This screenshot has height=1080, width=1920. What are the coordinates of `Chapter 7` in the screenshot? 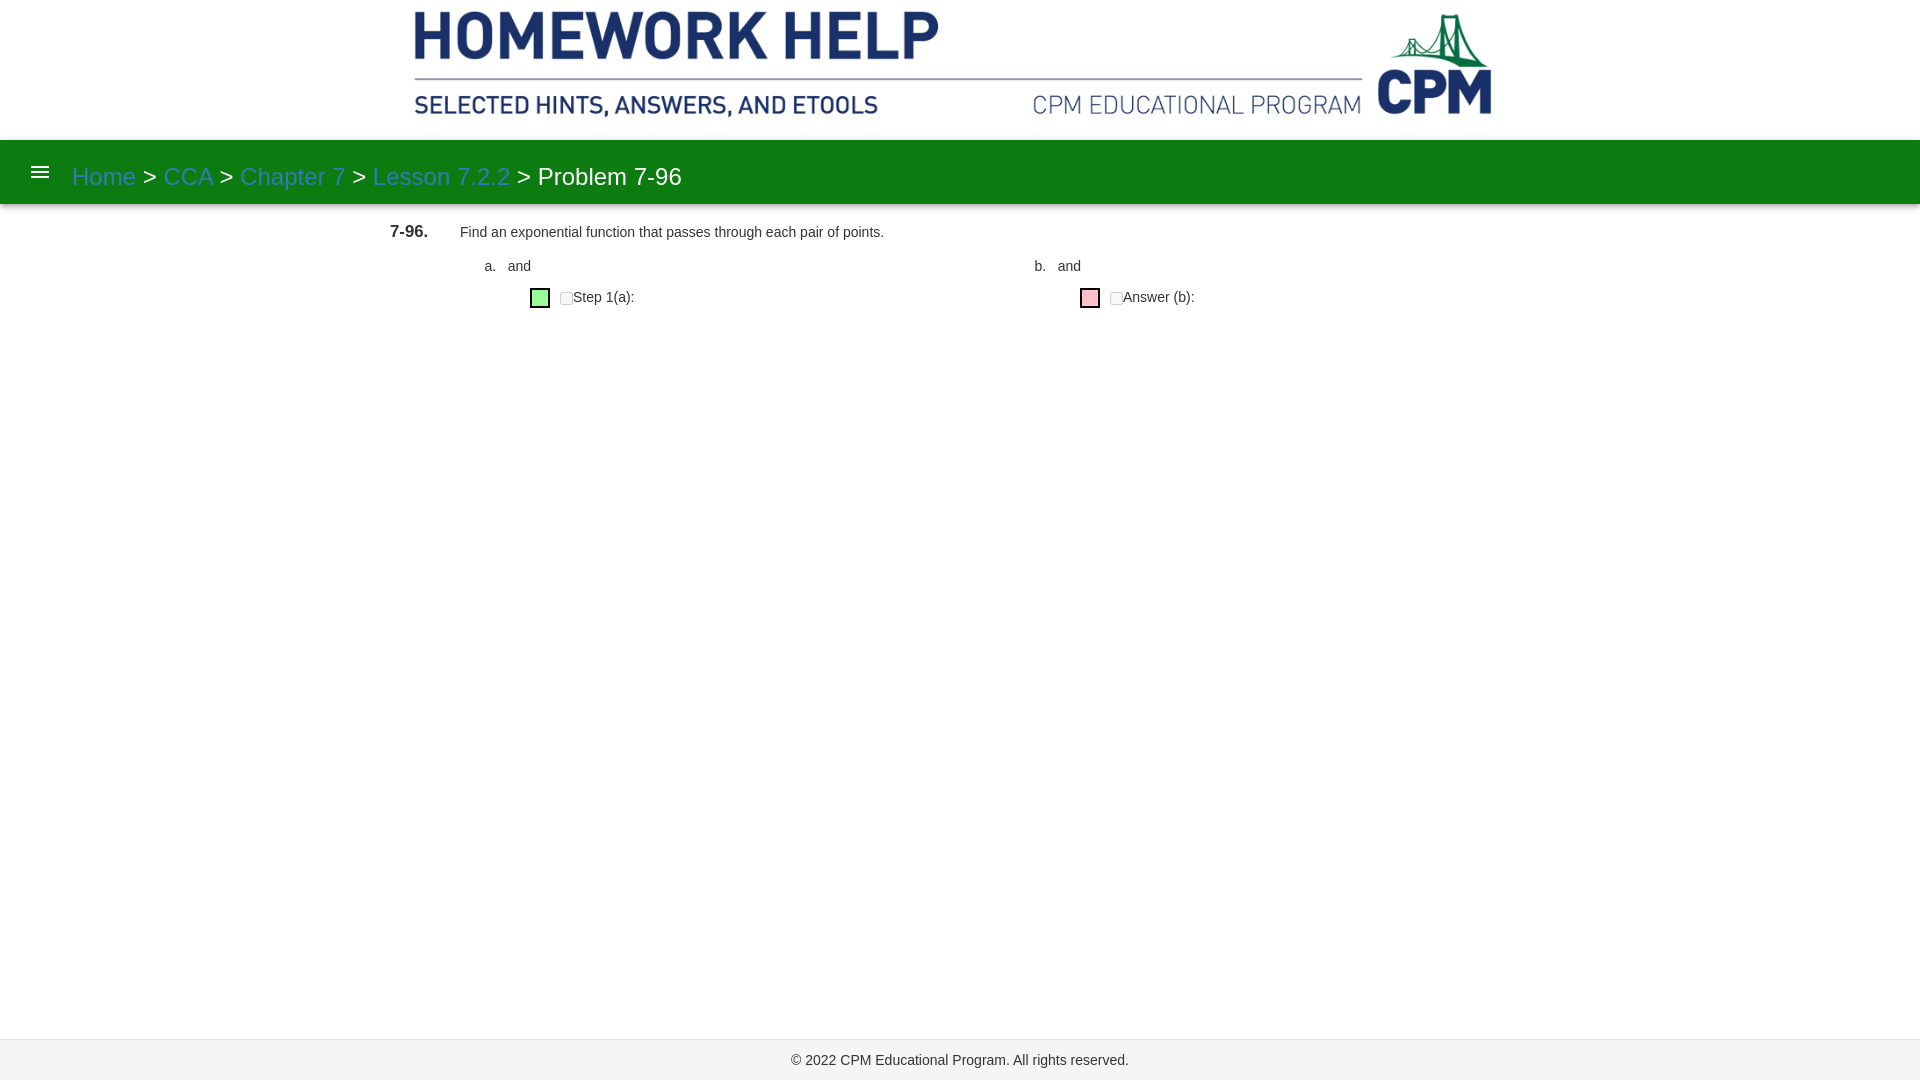 It's located at (288, 176).